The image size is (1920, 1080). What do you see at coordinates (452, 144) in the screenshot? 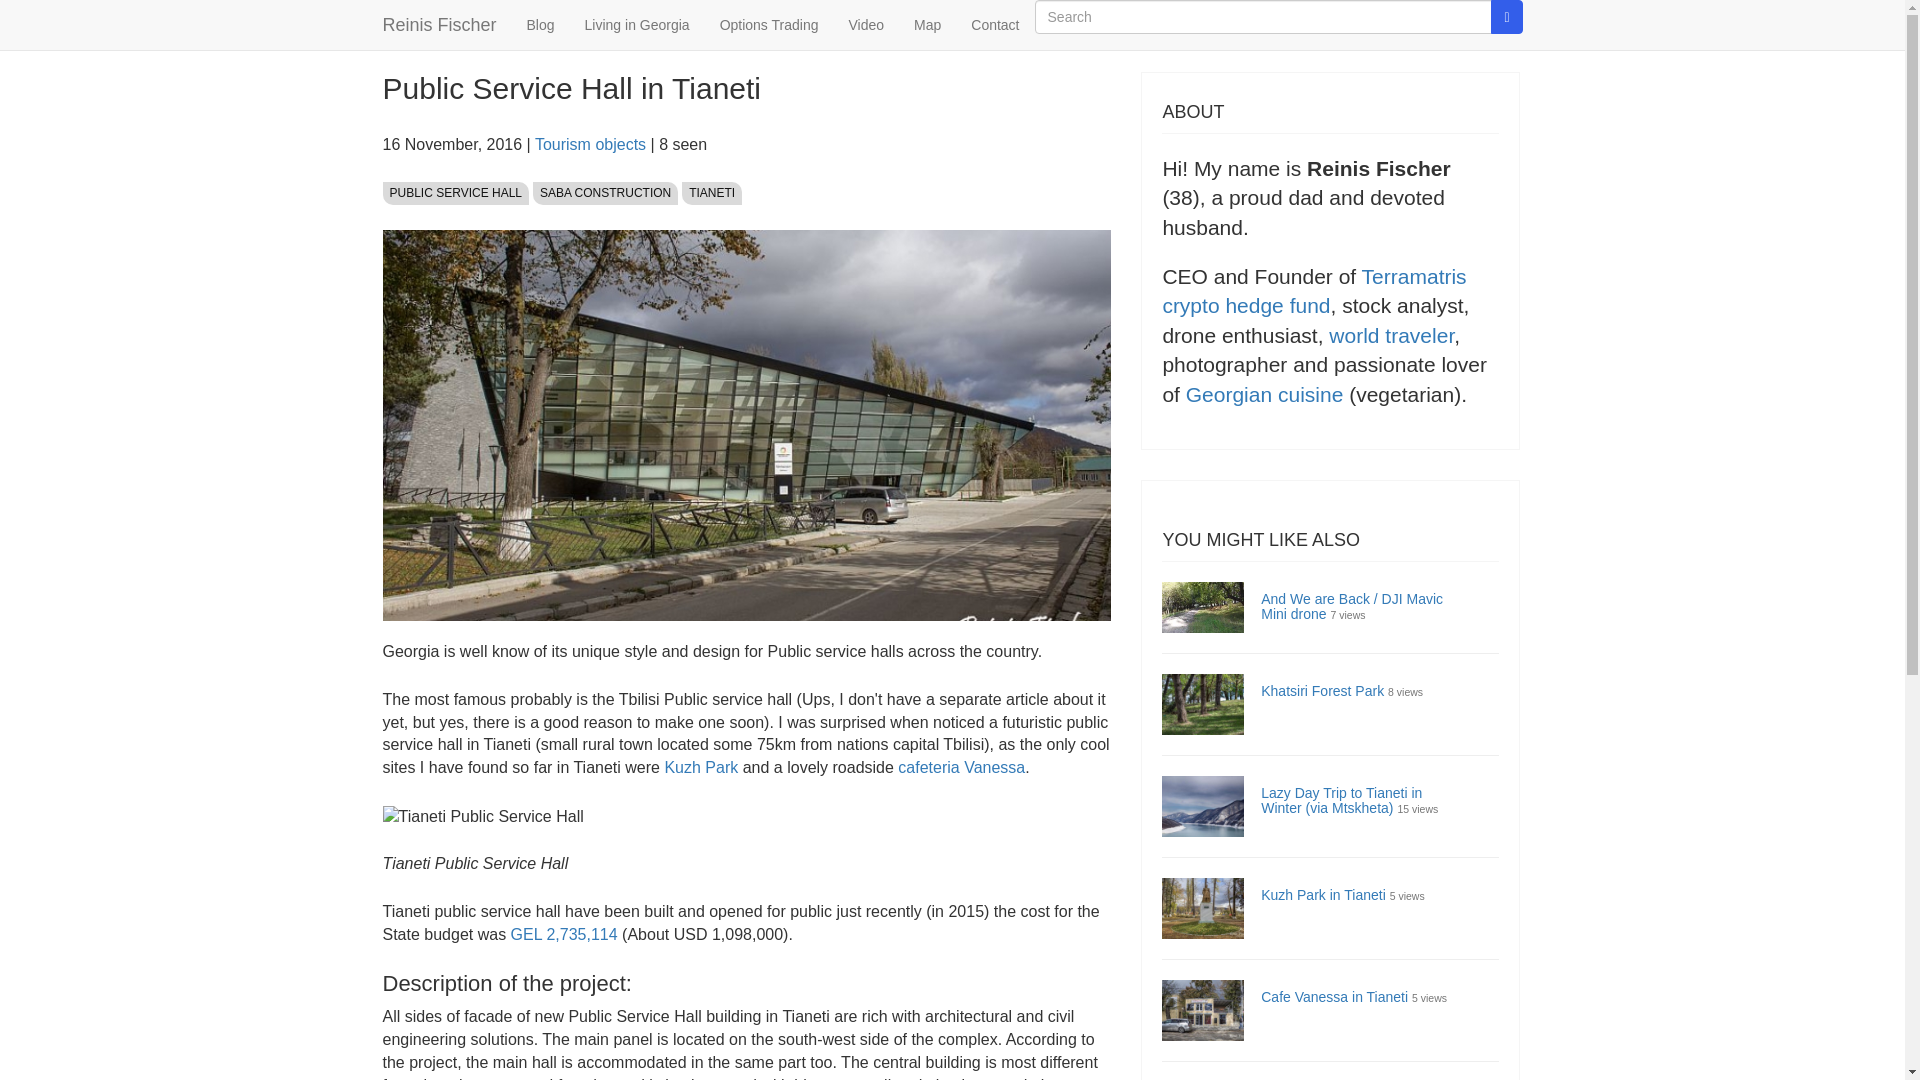
I see `Wednesday, November 16, 2016 - 09:15` at bounding box center [452, 144].